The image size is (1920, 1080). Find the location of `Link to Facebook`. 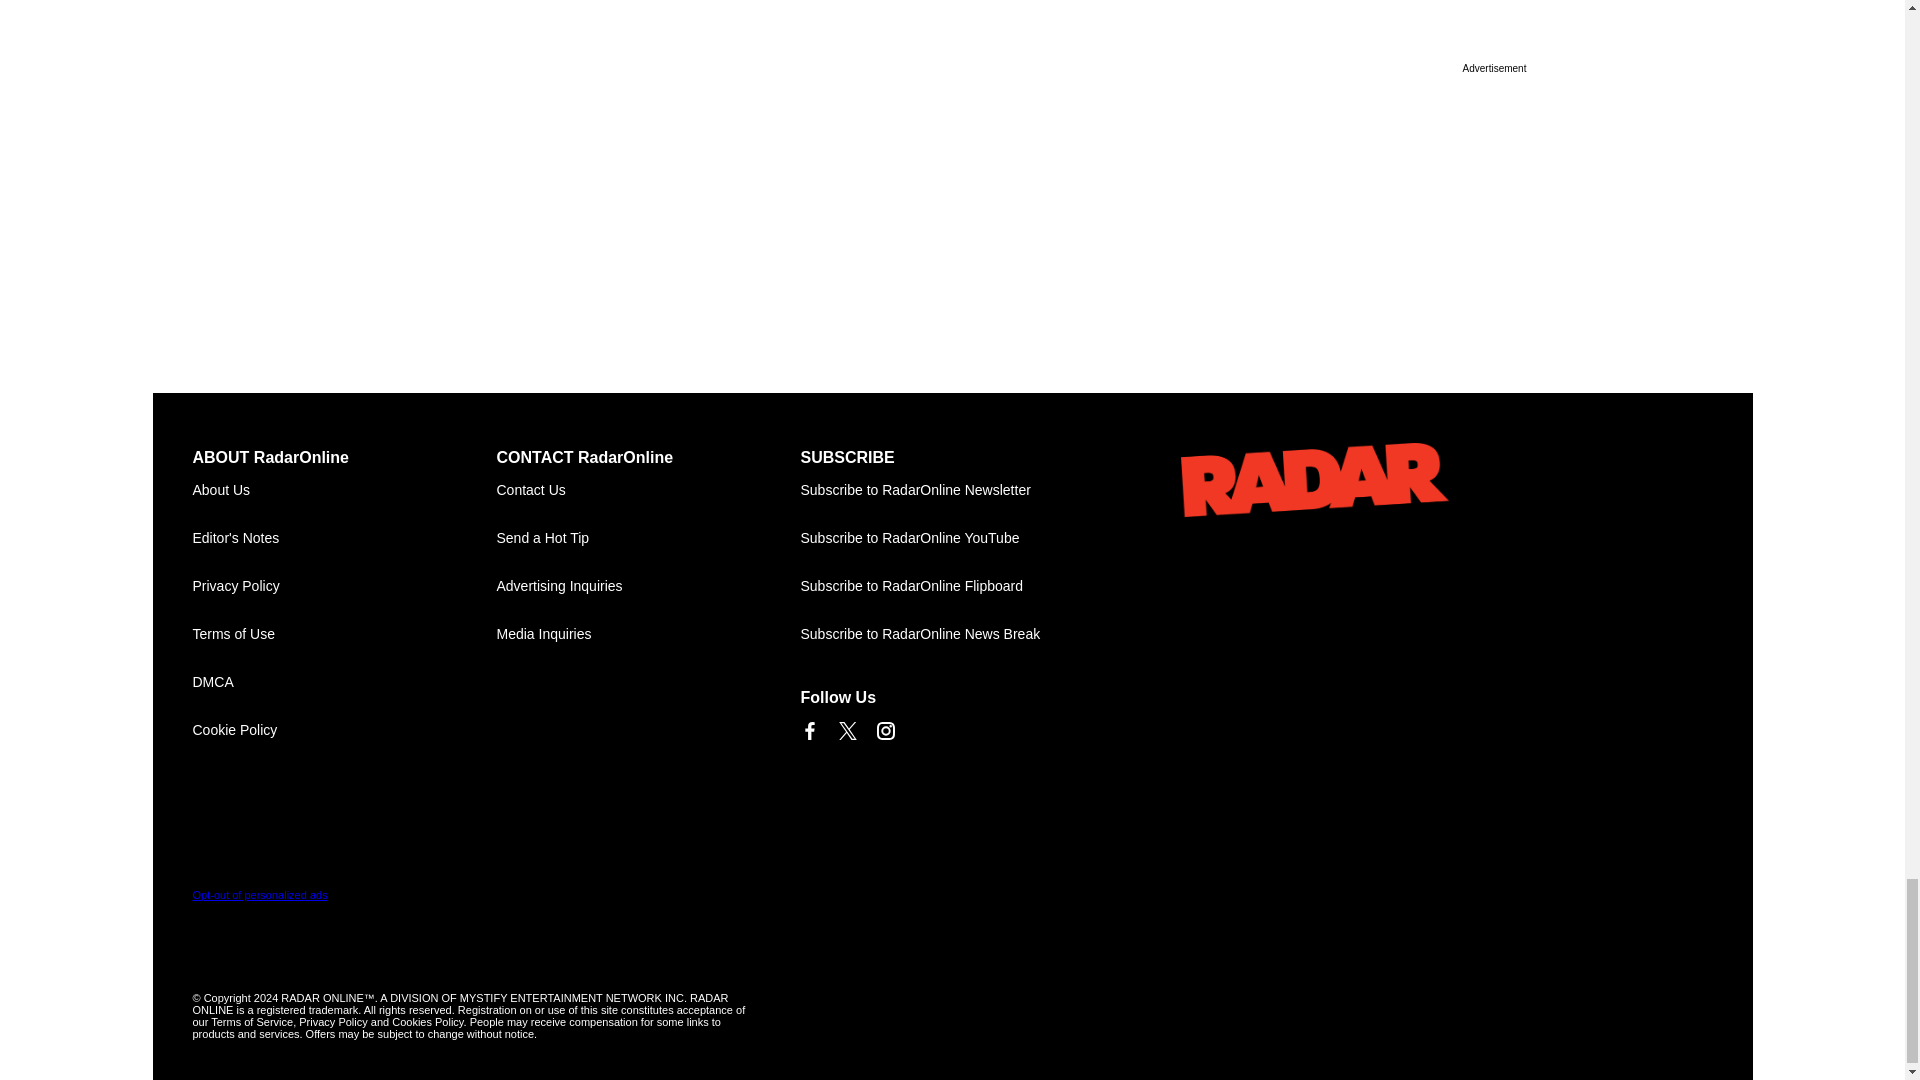

Link to Facebook is located at coordinates (808, 730).